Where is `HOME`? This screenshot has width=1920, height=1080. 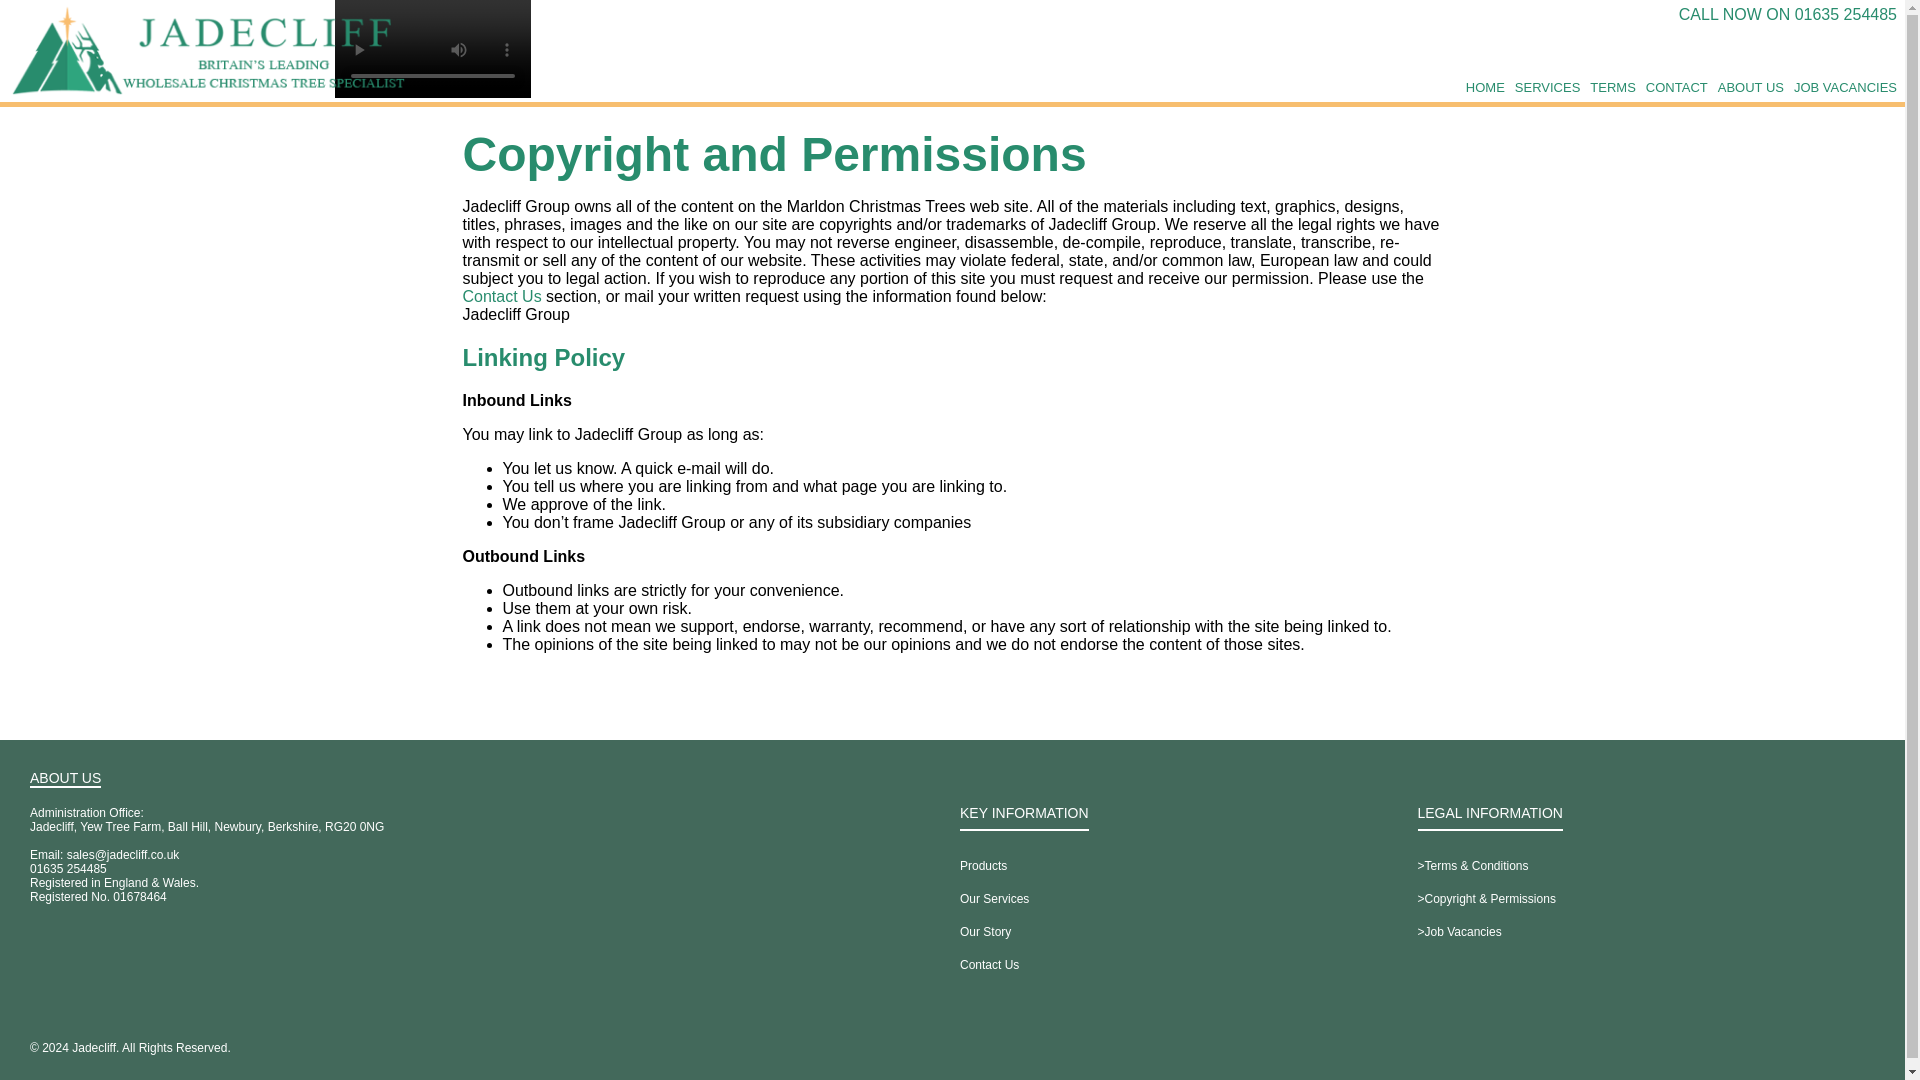
HOME is located at coordinates (1486, 88).